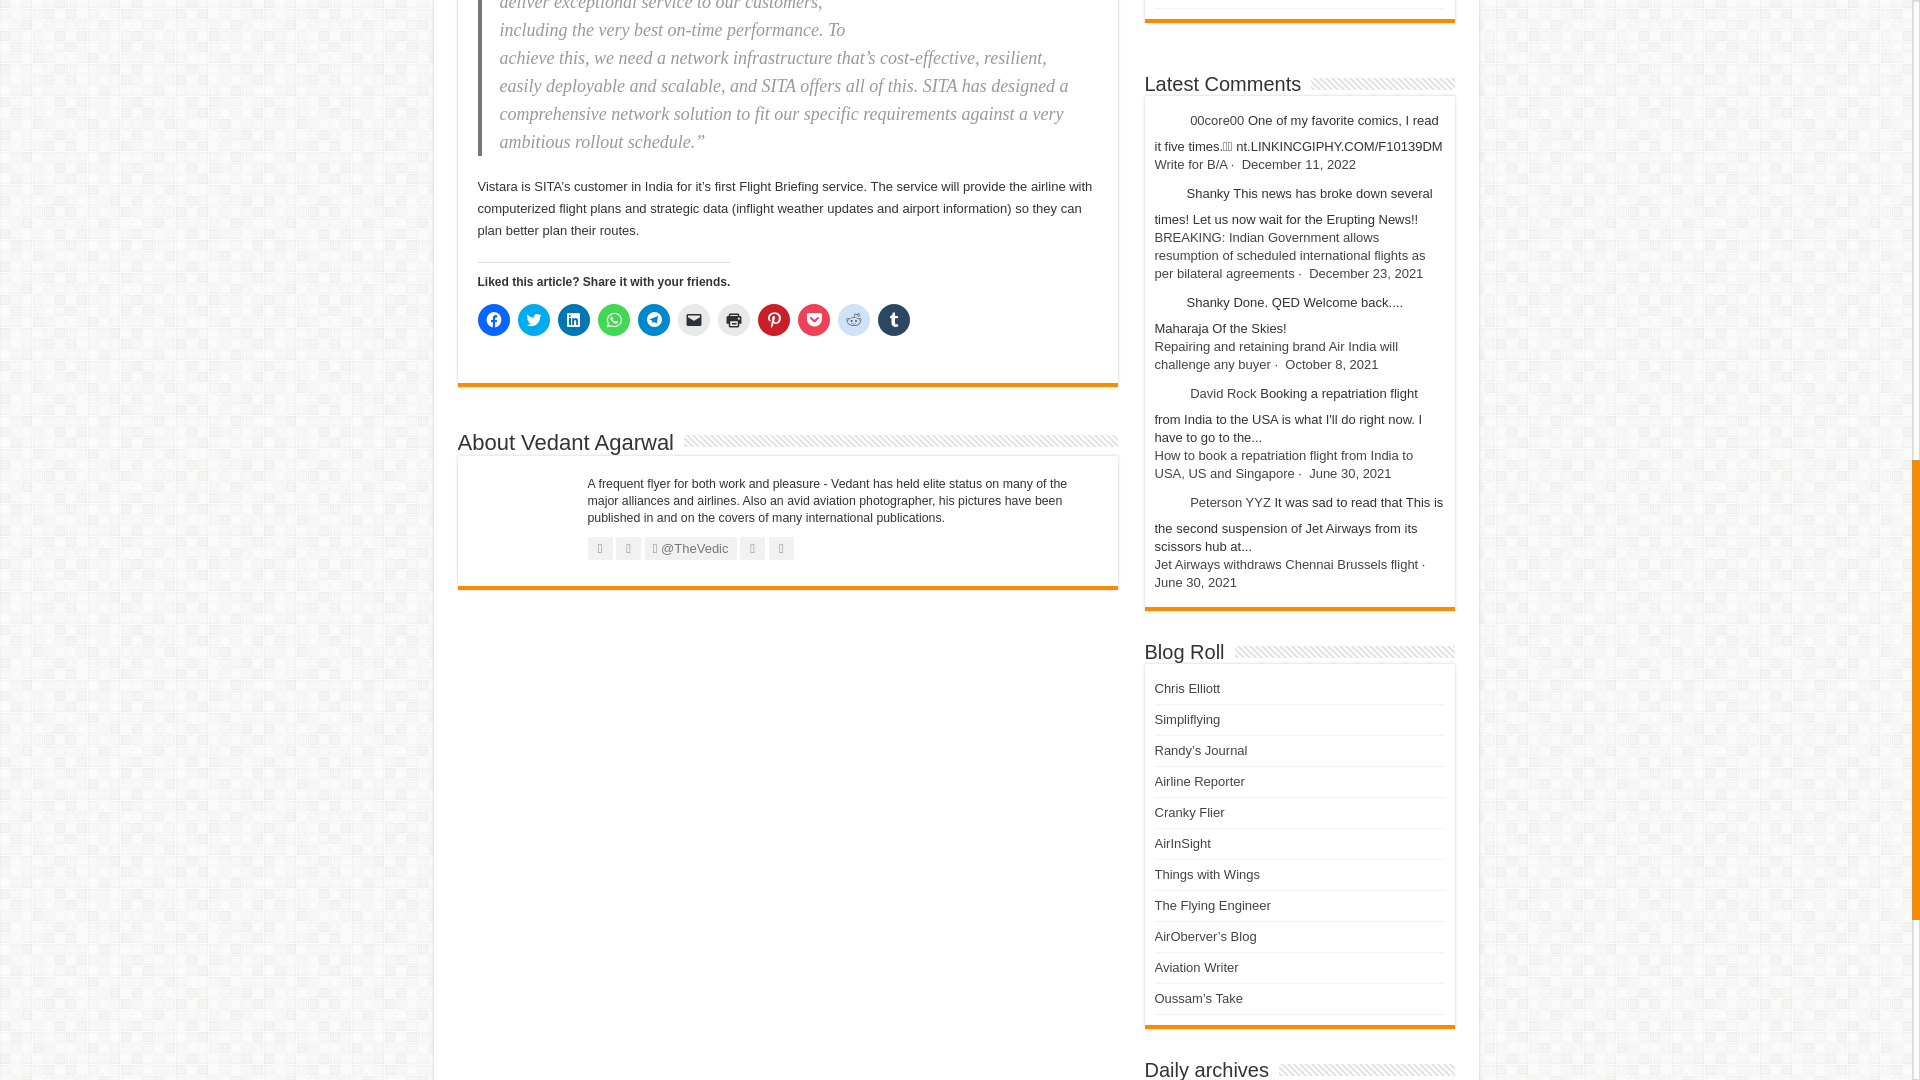  Describe the element at coordinates (853, 319) in the screenshot. I see `Click to share on Reddit` at that location.